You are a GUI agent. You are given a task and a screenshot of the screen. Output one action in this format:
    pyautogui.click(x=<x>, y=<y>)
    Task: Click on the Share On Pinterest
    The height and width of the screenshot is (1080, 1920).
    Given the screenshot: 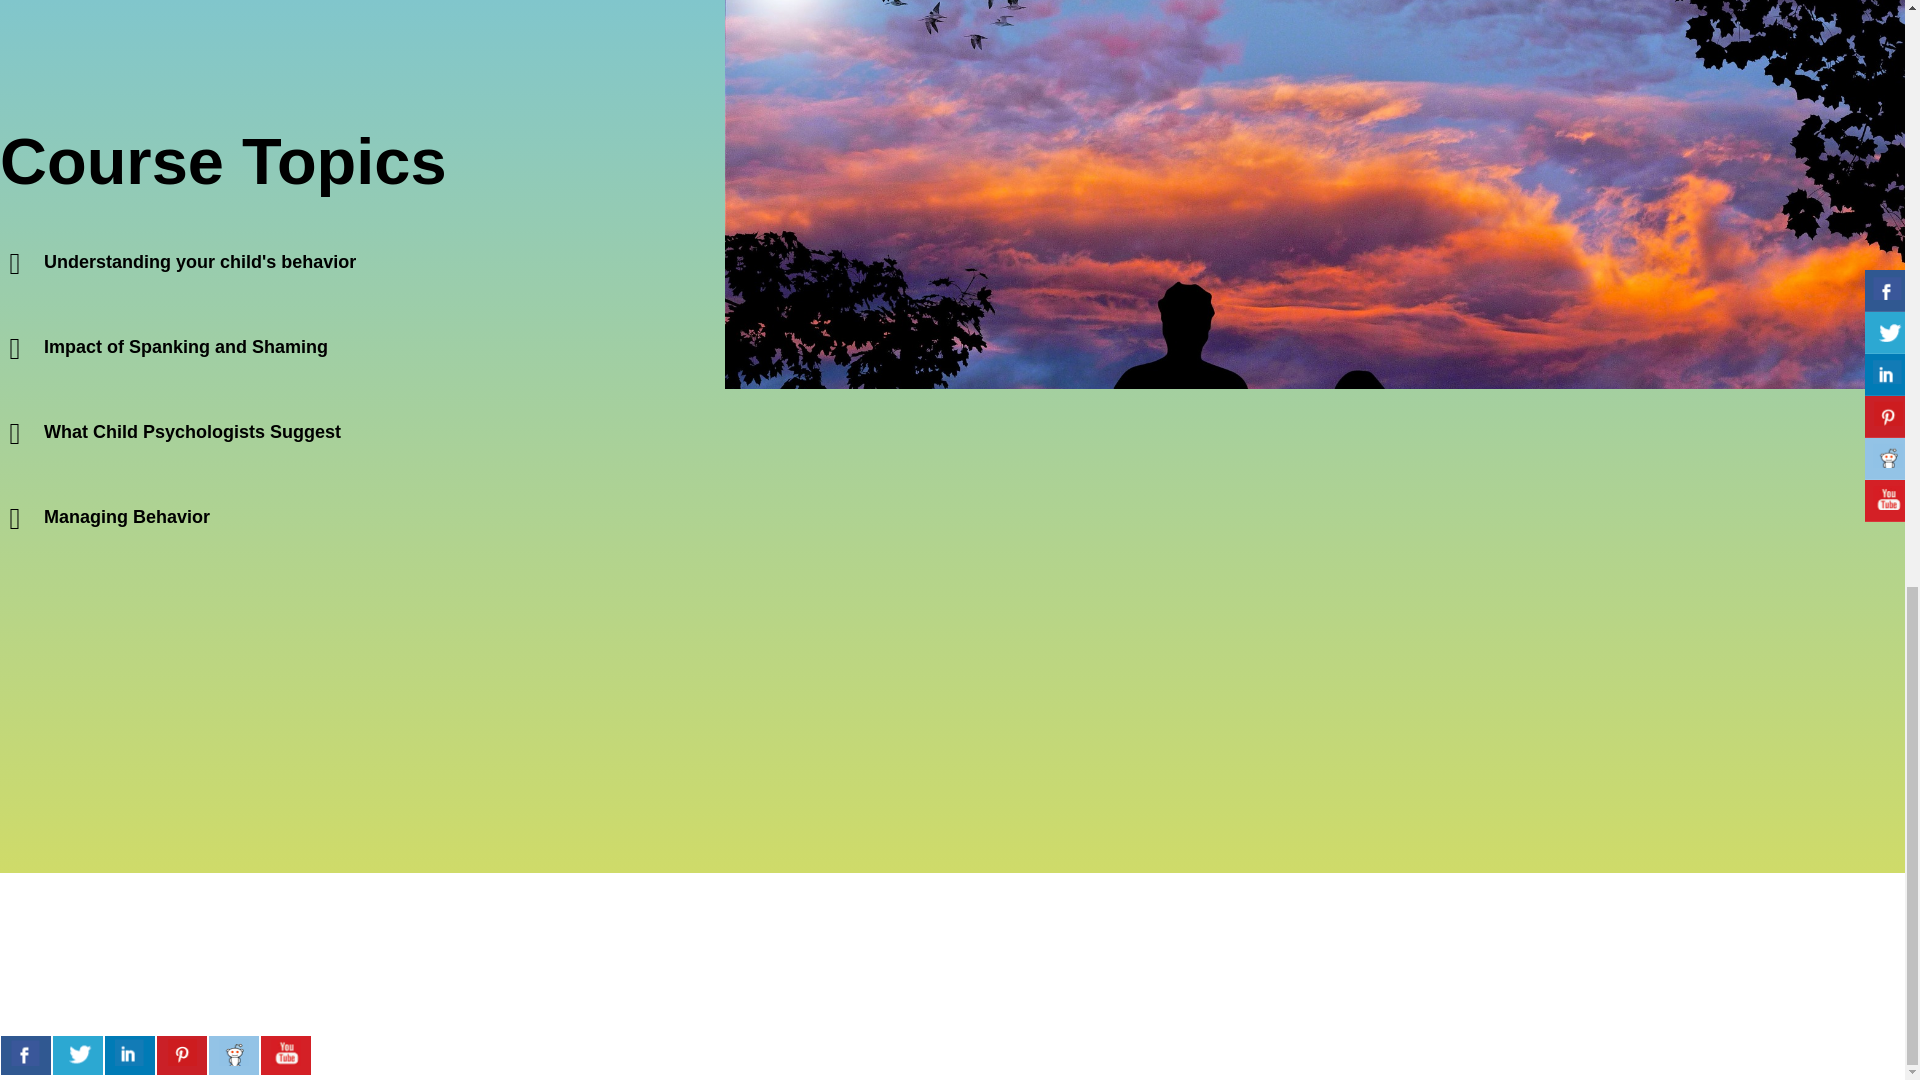 What is the action you would take?
    pyautogui.click(x=182, y=1054)
    